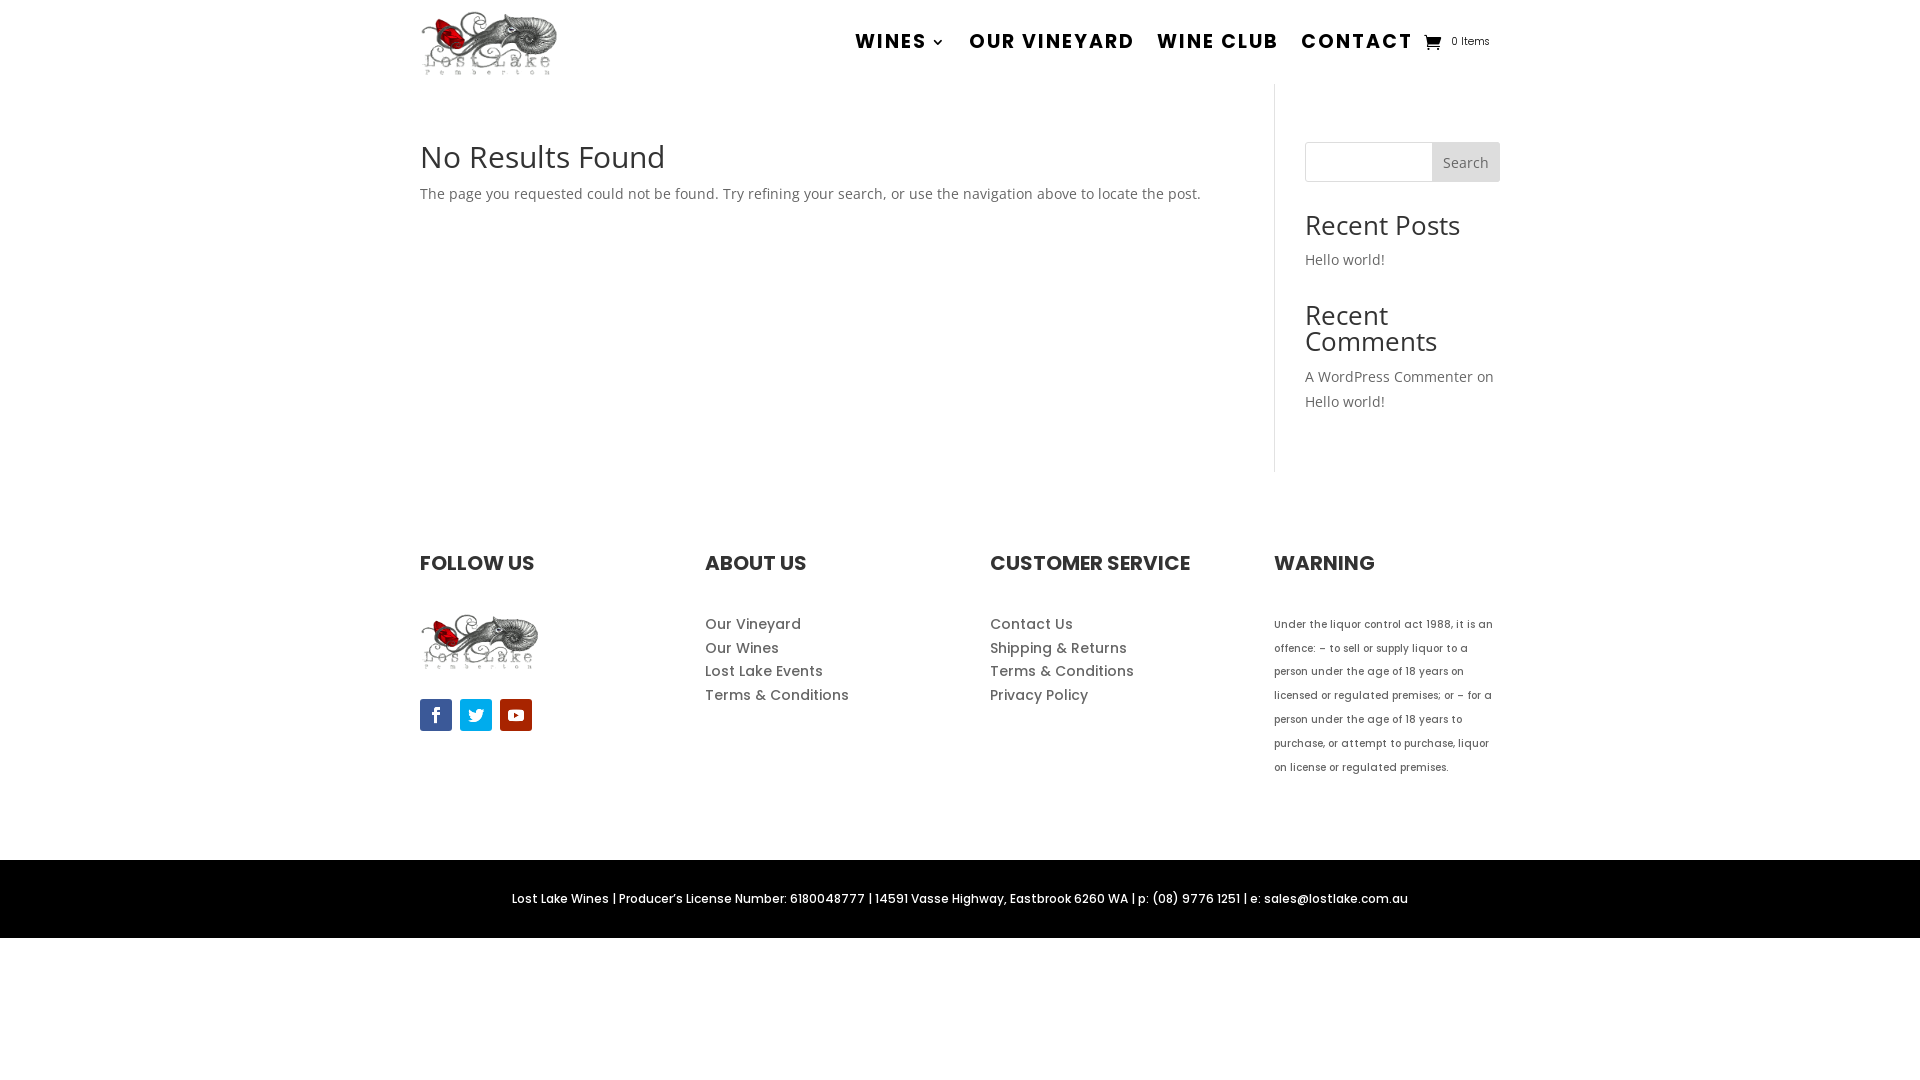 This screenshot has width=1920, height=1080. I want to click on WINE CLUB, so click(1218, 42).